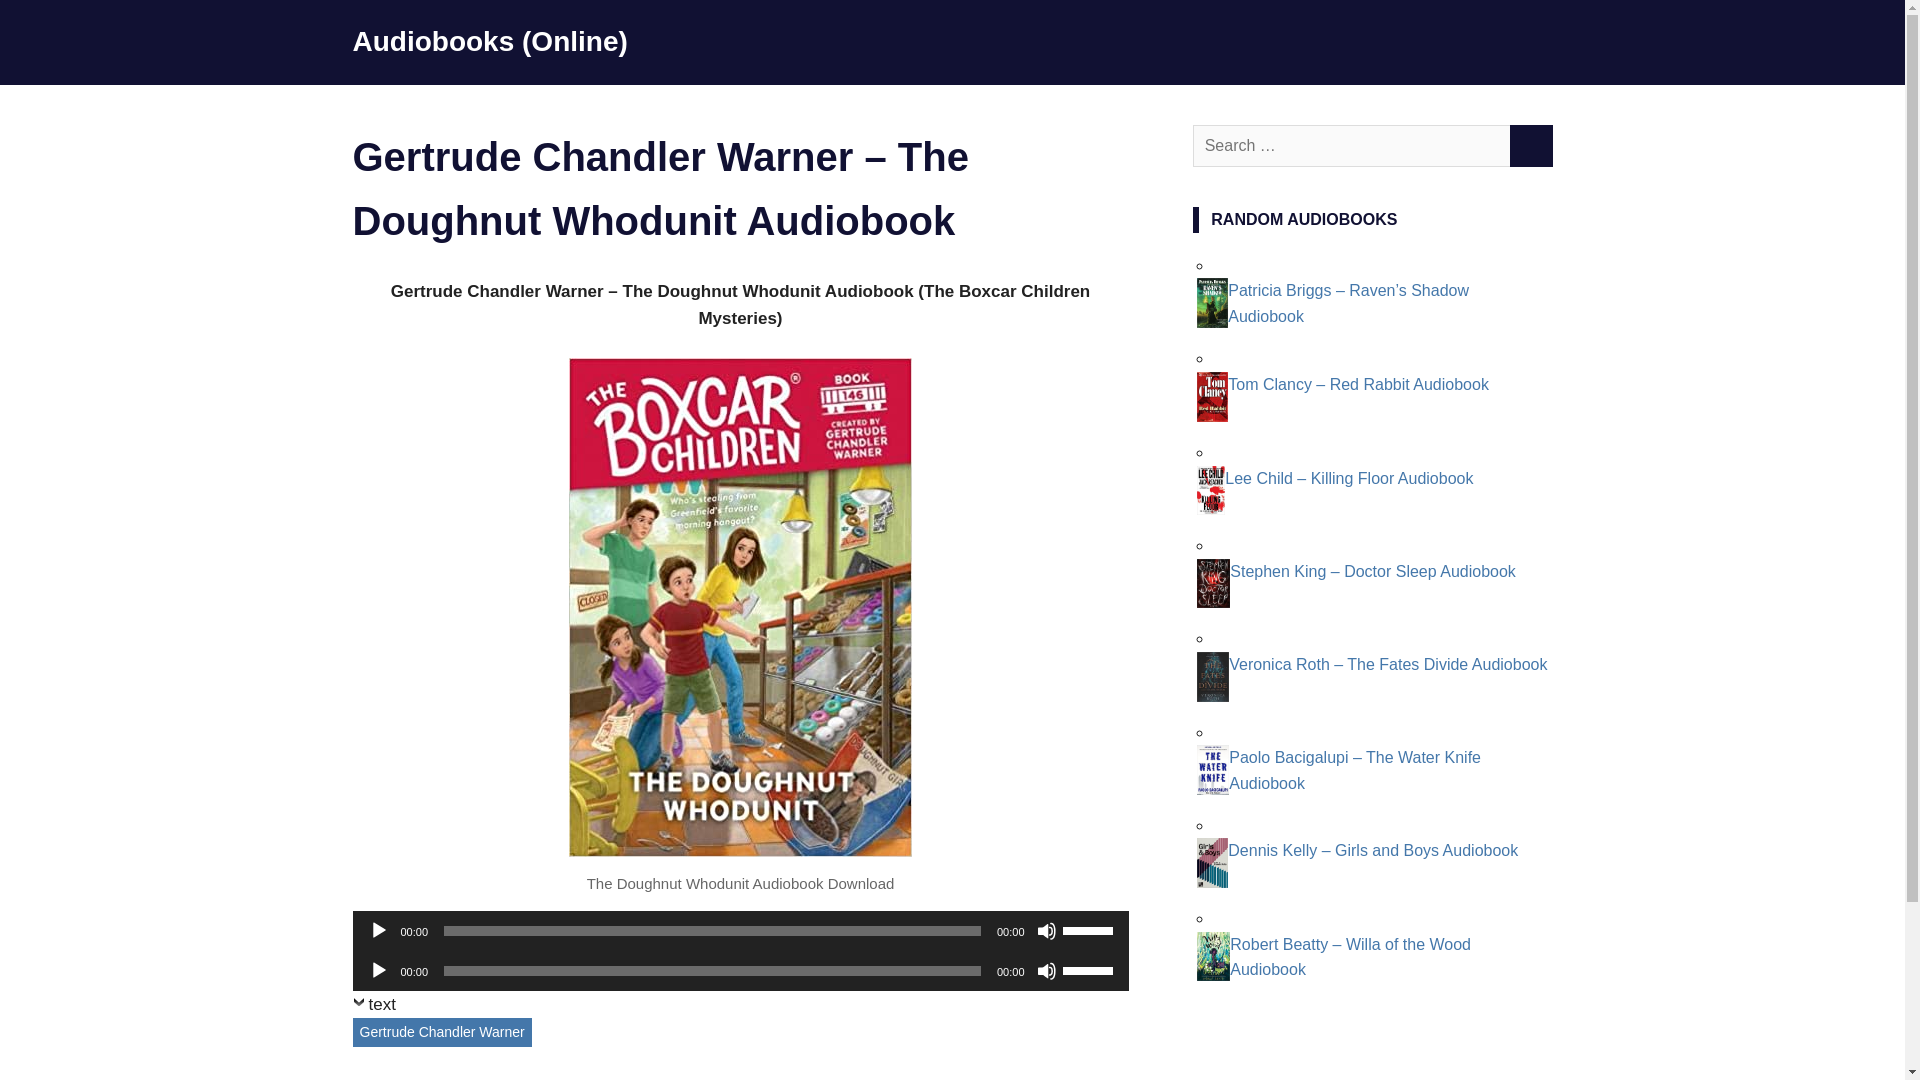  Describe the element at coordinates (373, 1008) in the screenshot. I see `text` at that location.